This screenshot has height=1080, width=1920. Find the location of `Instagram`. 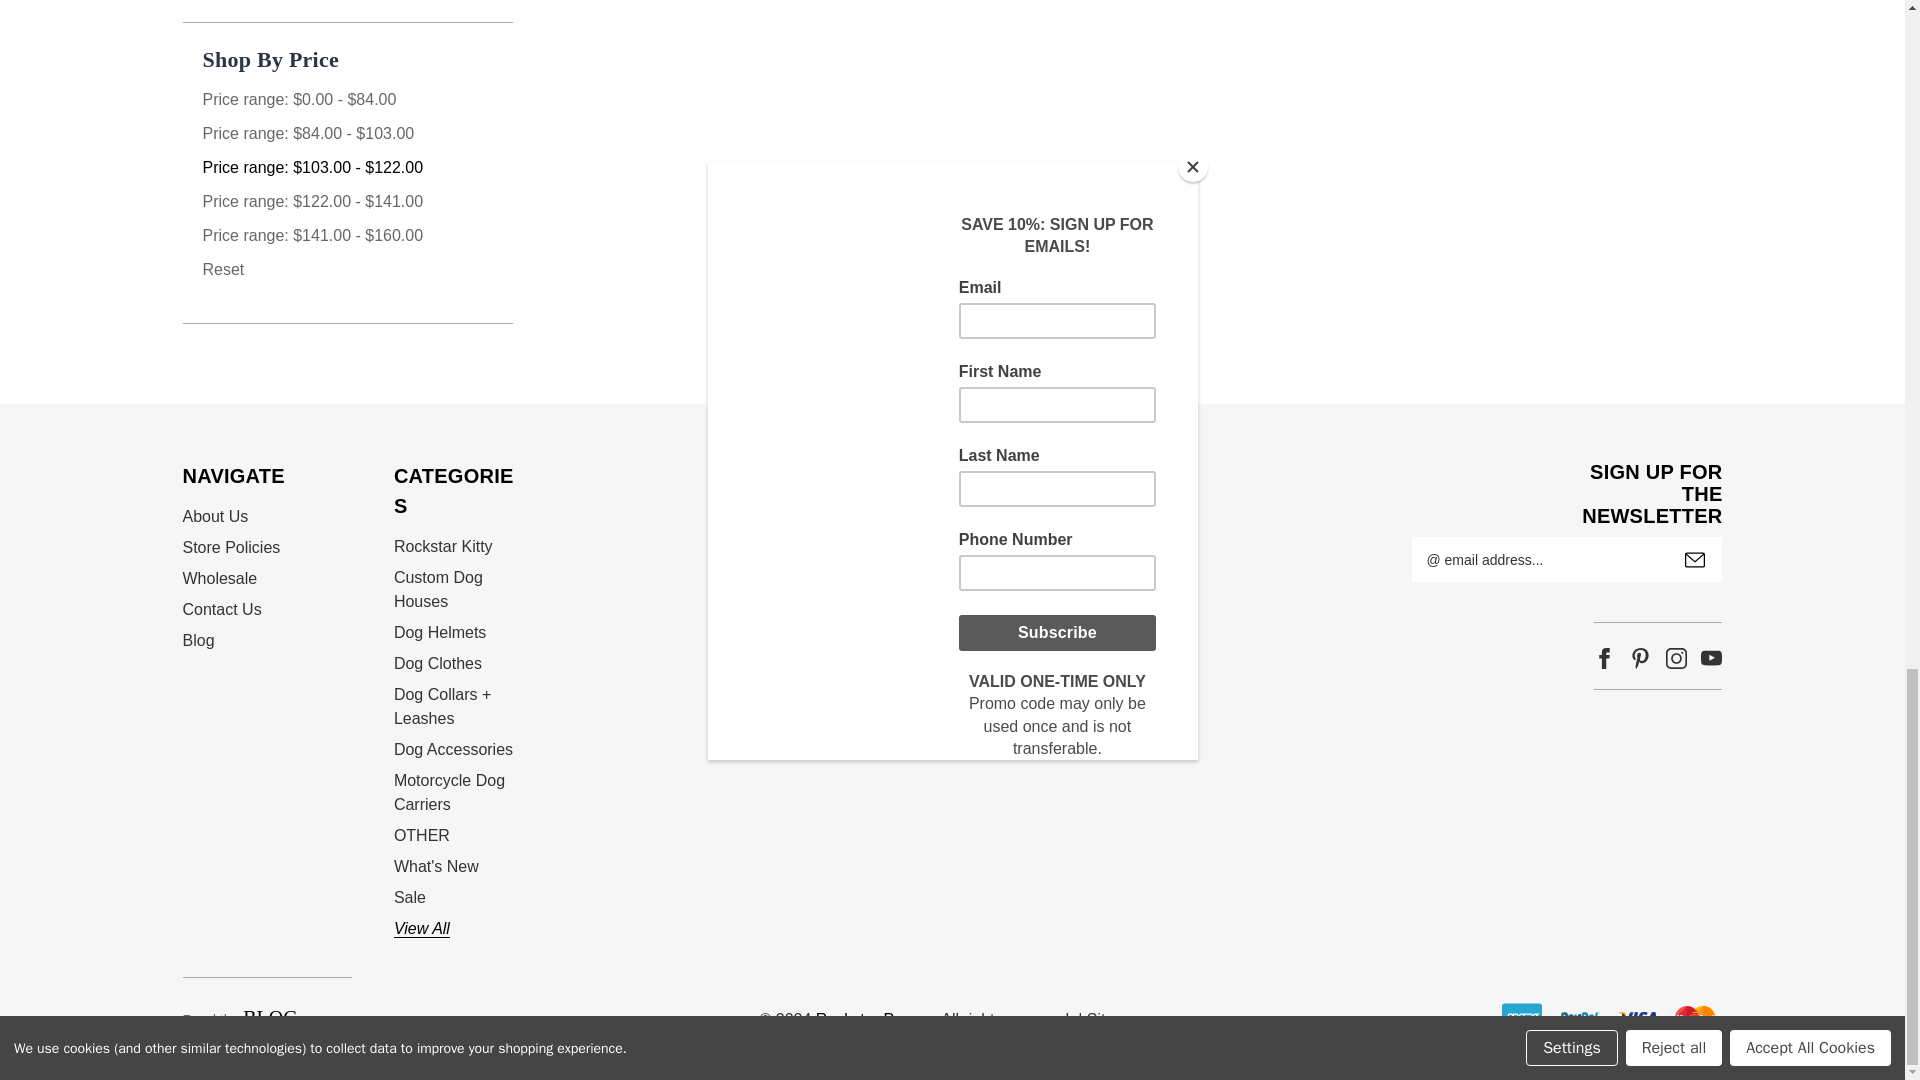

Instagram is located at coordinates (1676, 657).